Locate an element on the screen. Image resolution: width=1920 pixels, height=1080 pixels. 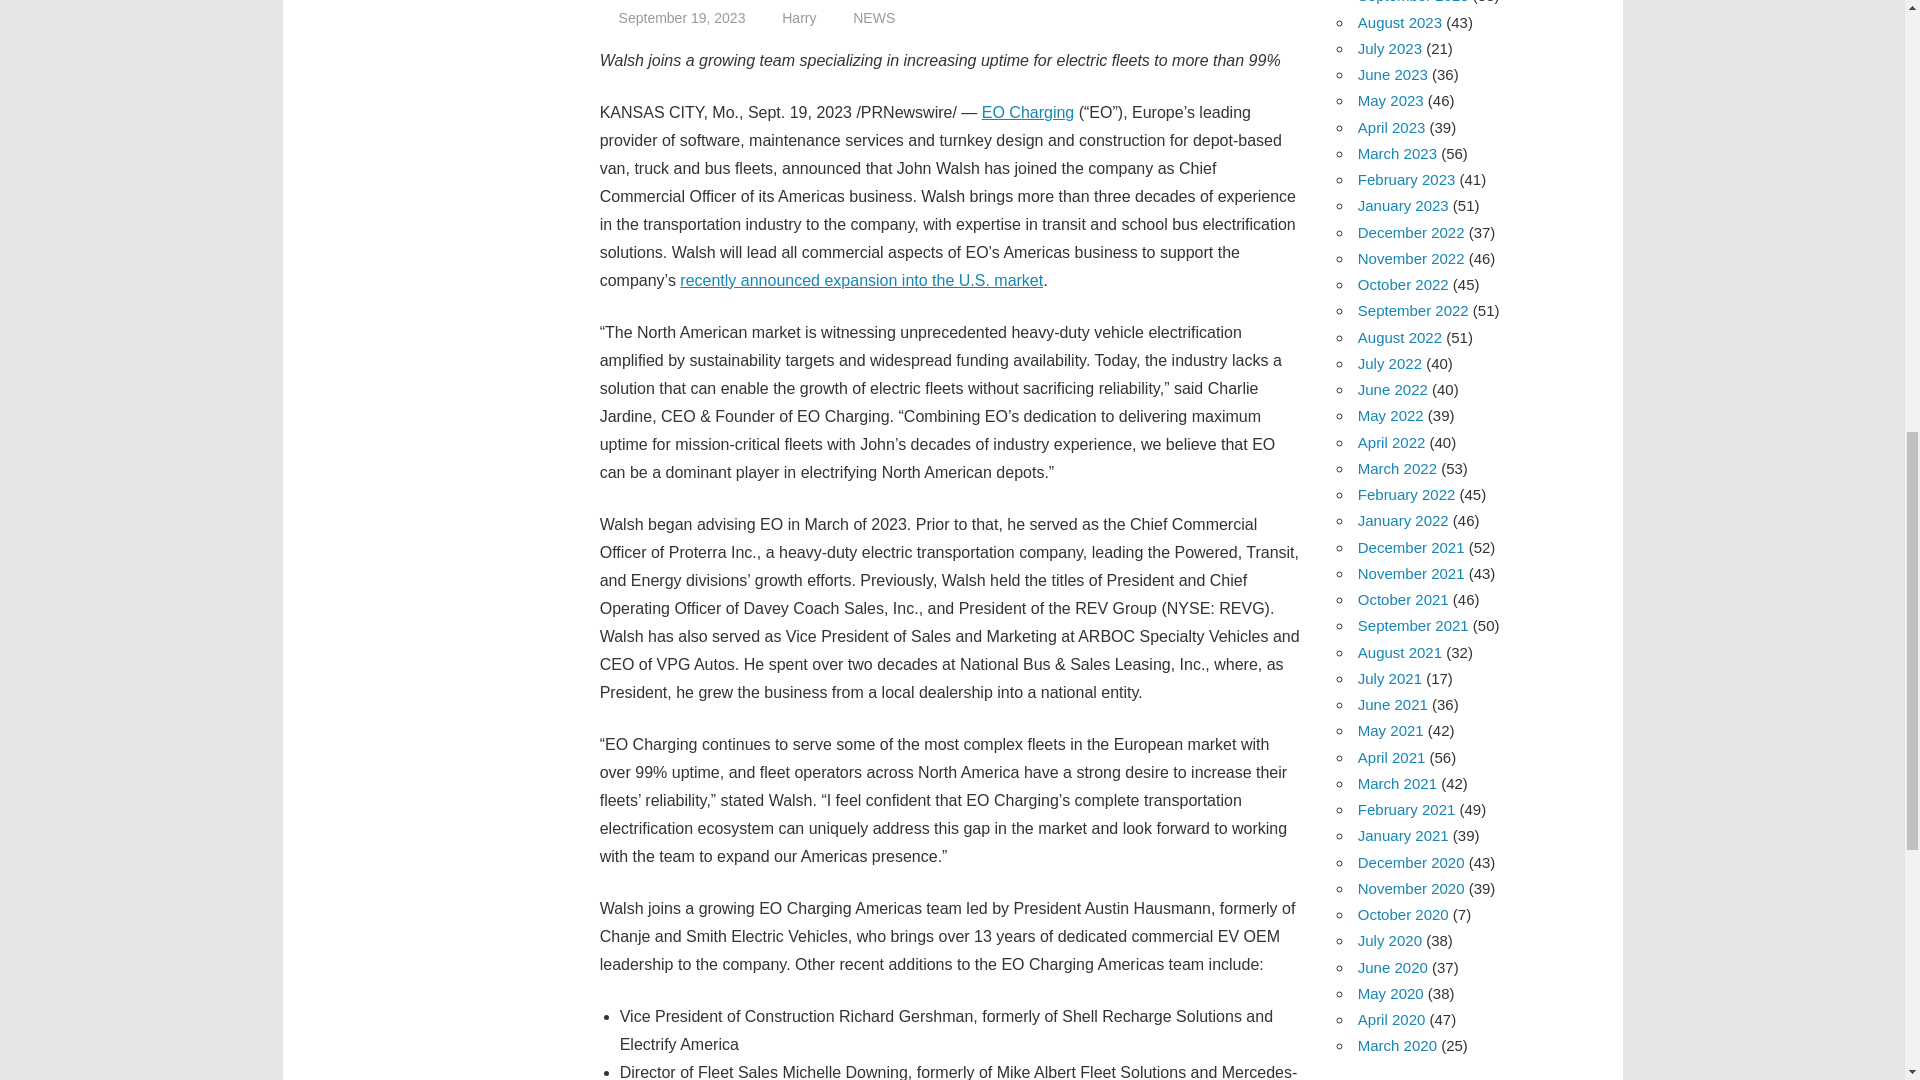
May 2023 is located at coordinates (1390, 100).